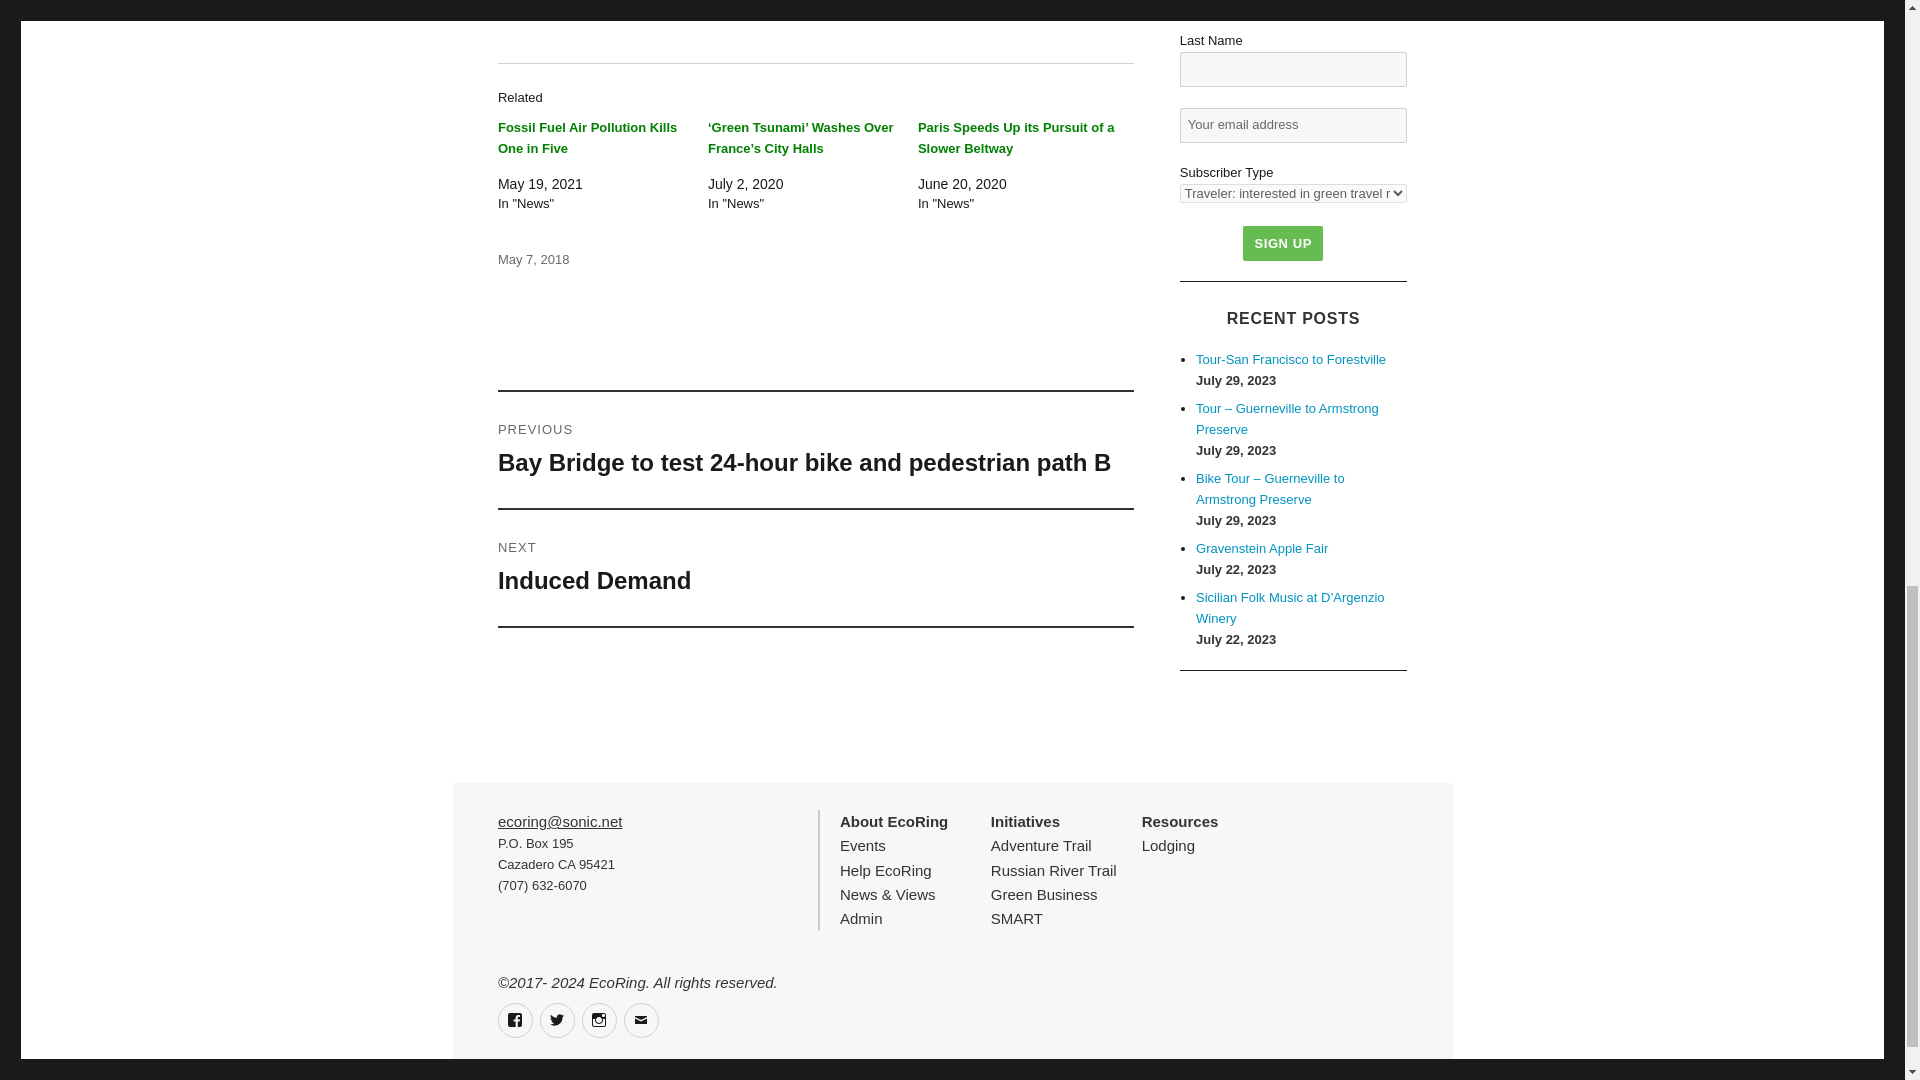  What do you see at coordinates (1282, 243) in the screenshot?
I see `Sign up` at bounding box center [1282, 243].